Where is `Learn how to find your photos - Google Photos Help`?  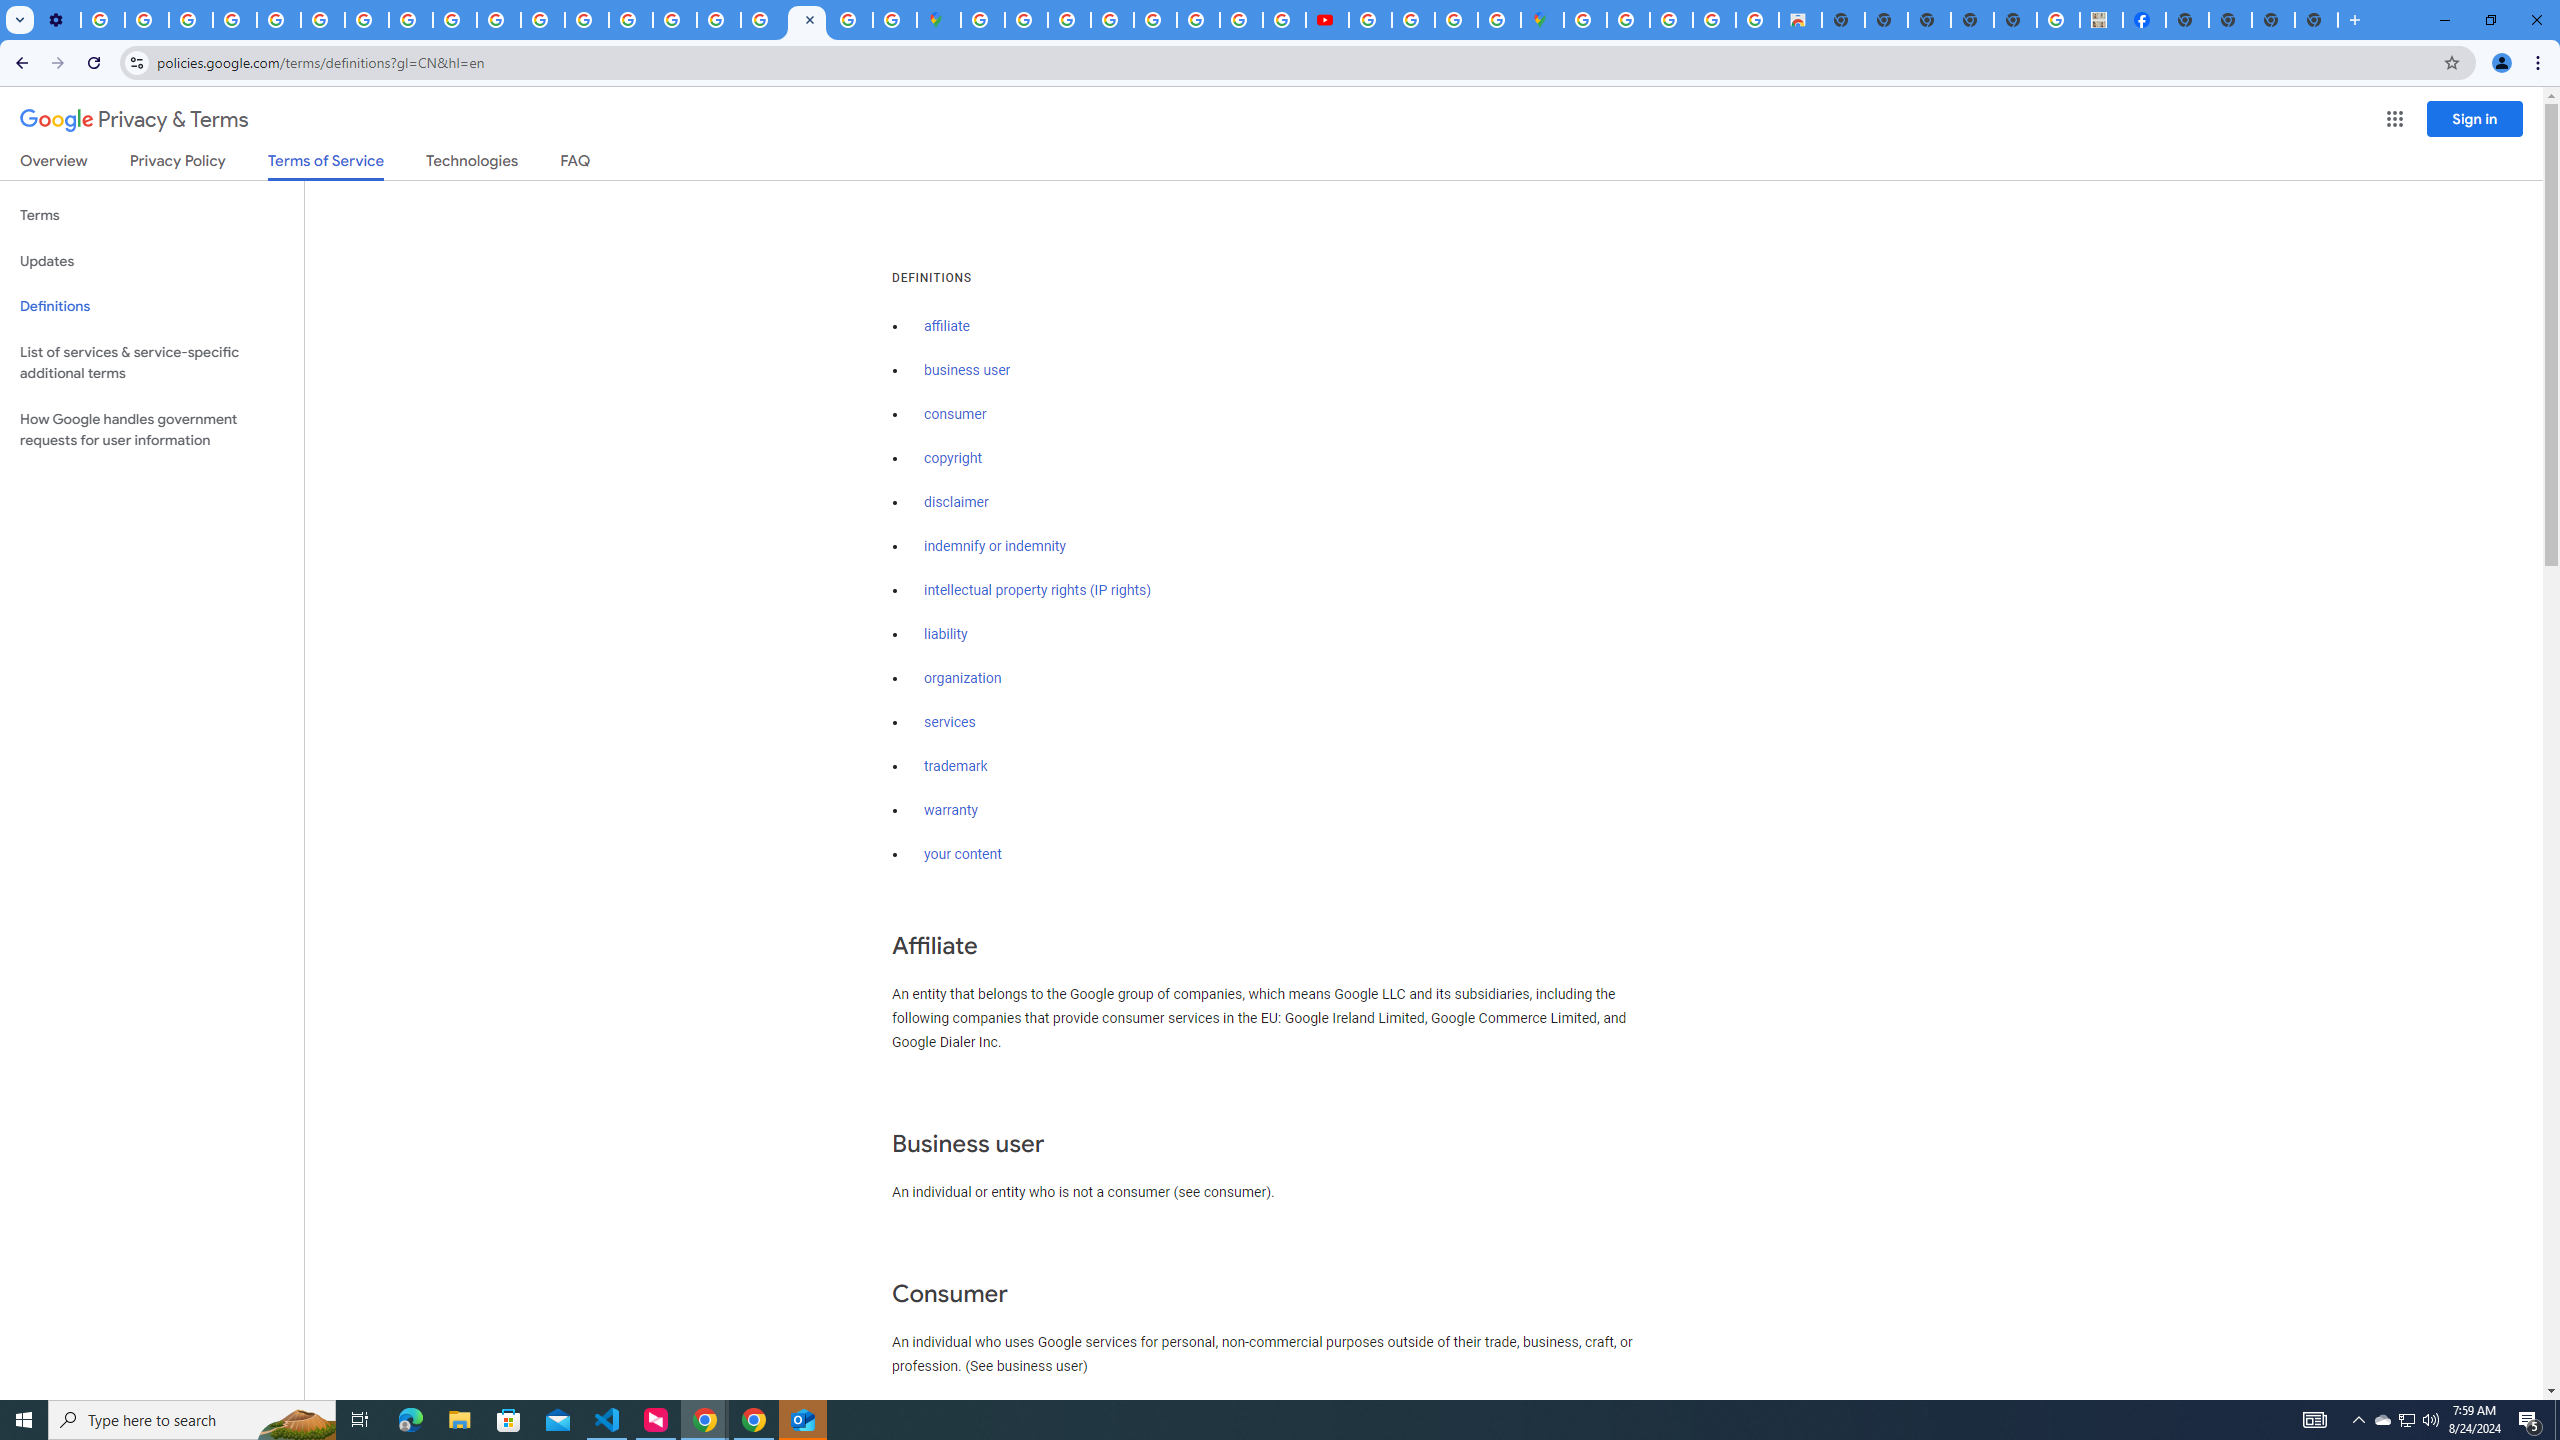
Learn how to find your photos - Google Photos Help is located at coordinates (147, 20).